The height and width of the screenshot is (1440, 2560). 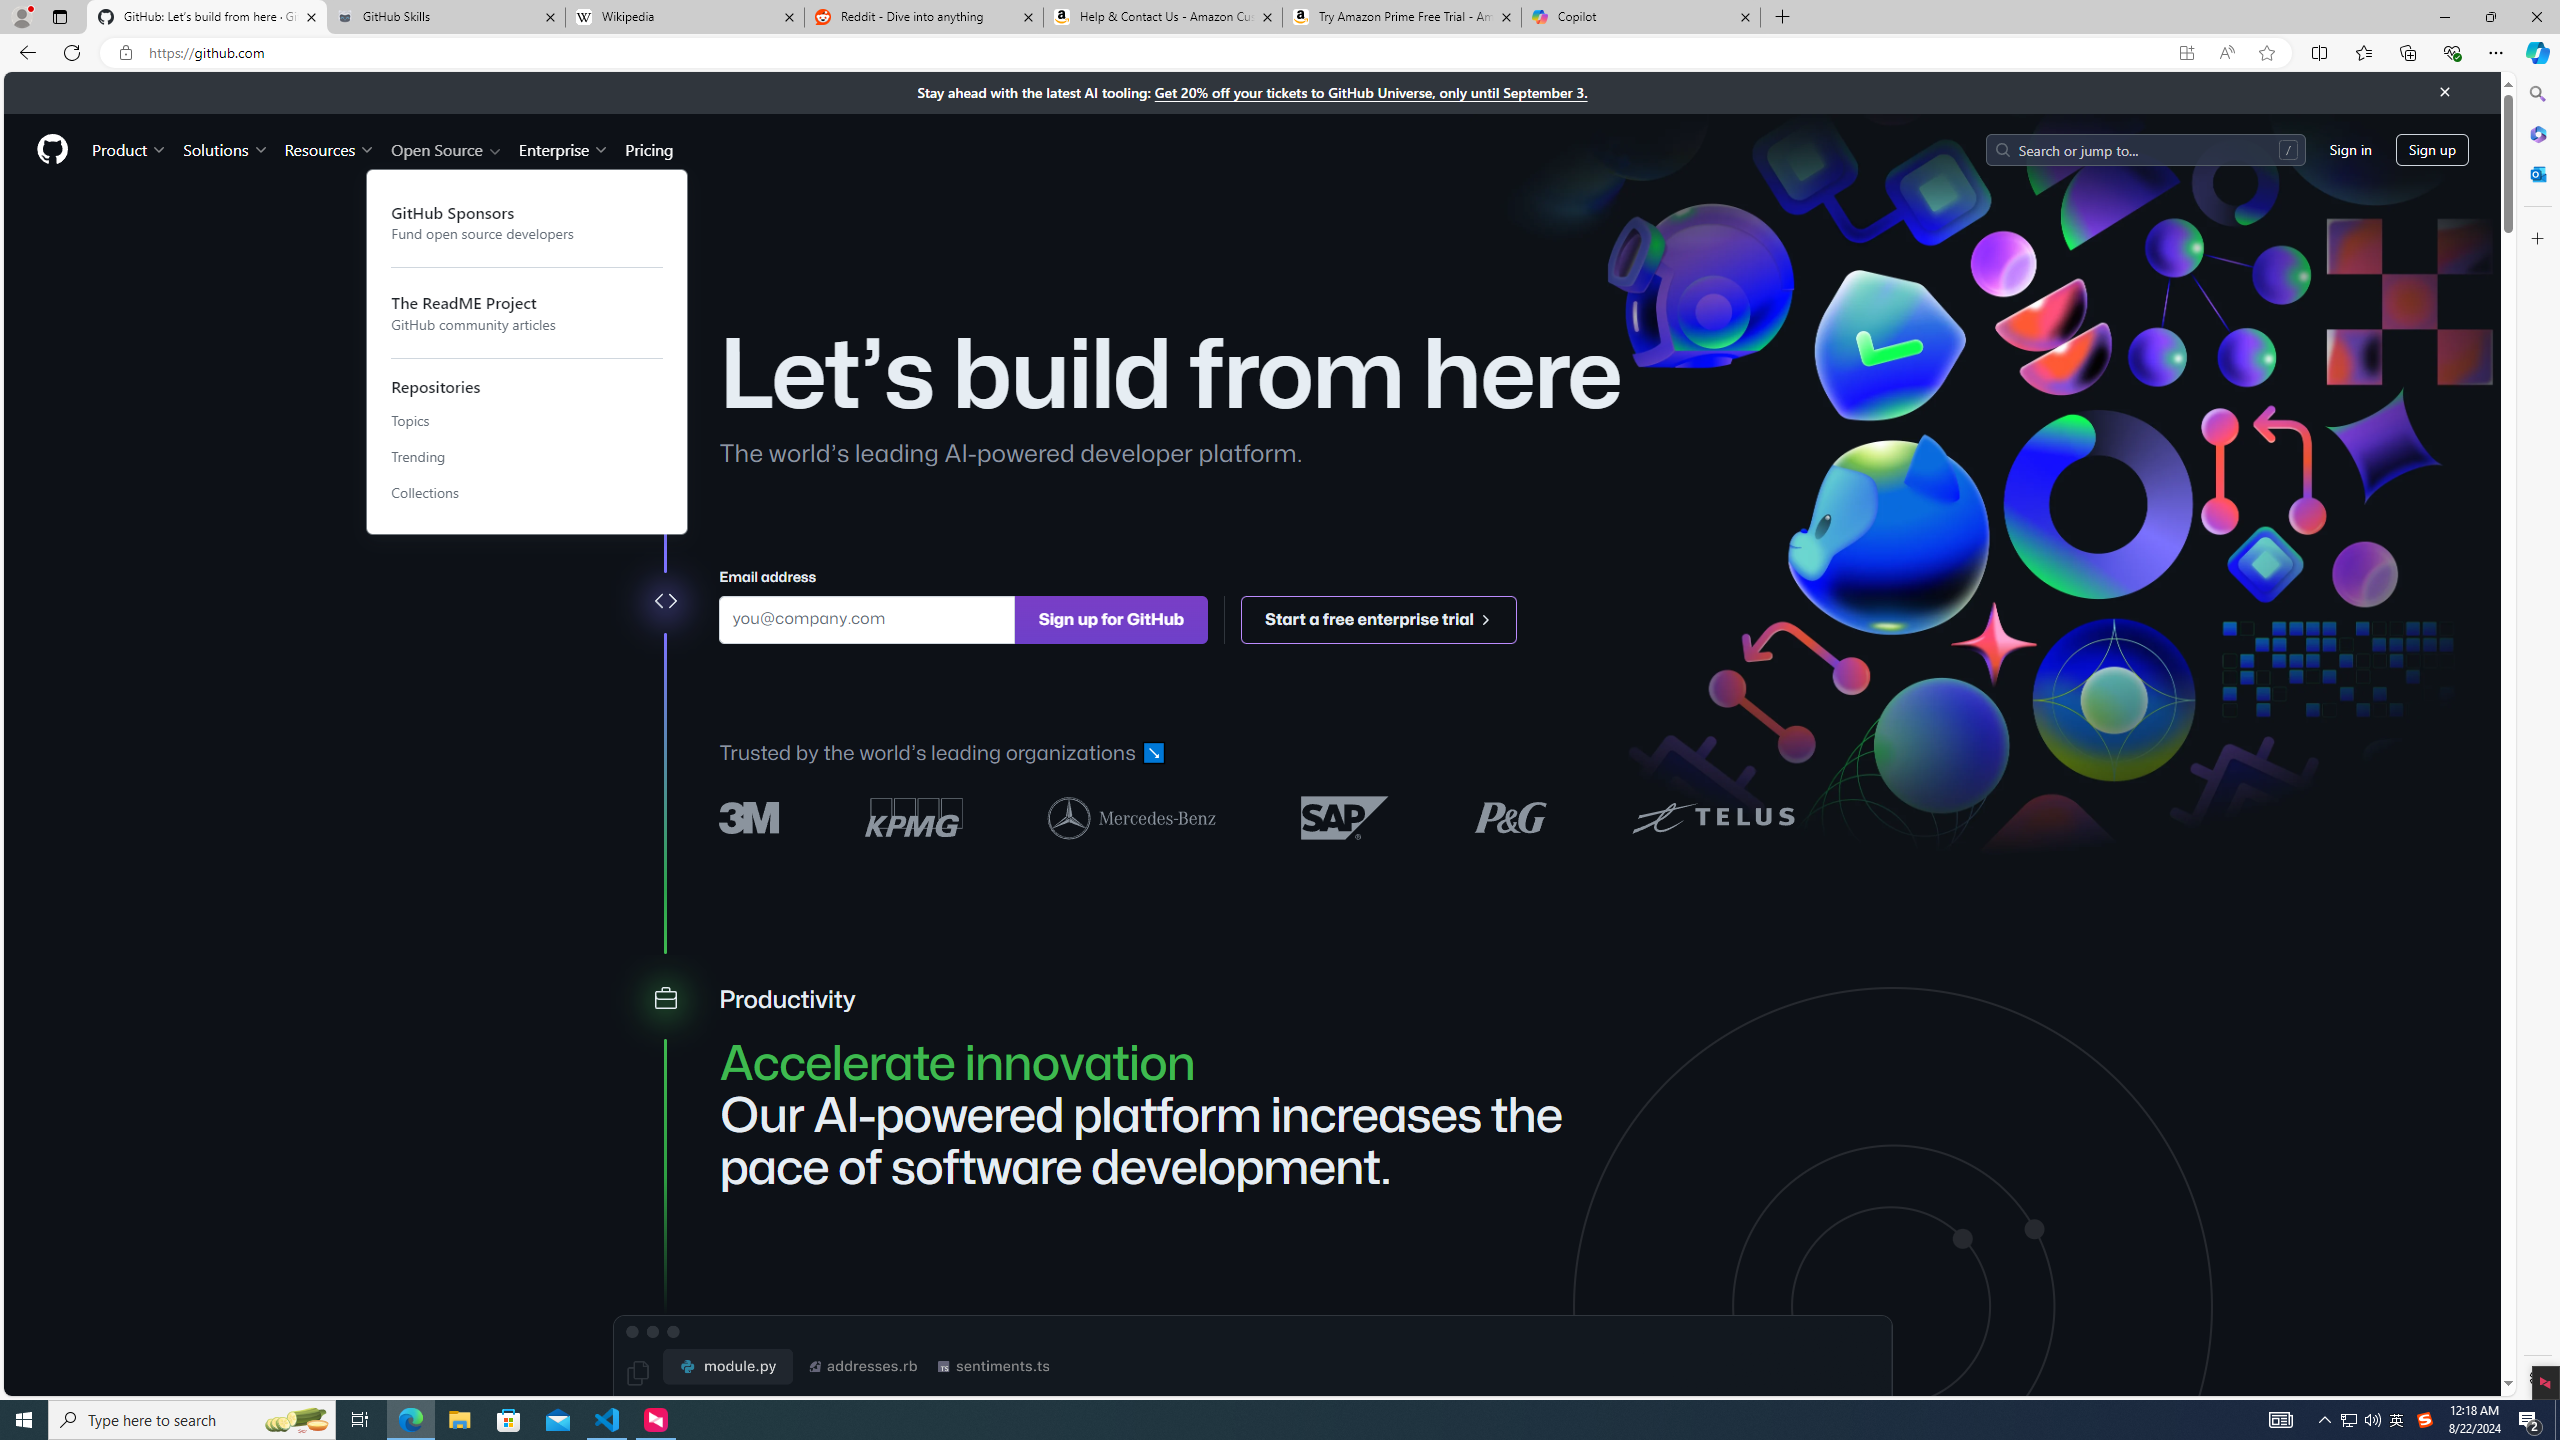 I want to click on Try Amazon Prime Free Trial - Amazon Customer Service, so click(x=1402, y=17).